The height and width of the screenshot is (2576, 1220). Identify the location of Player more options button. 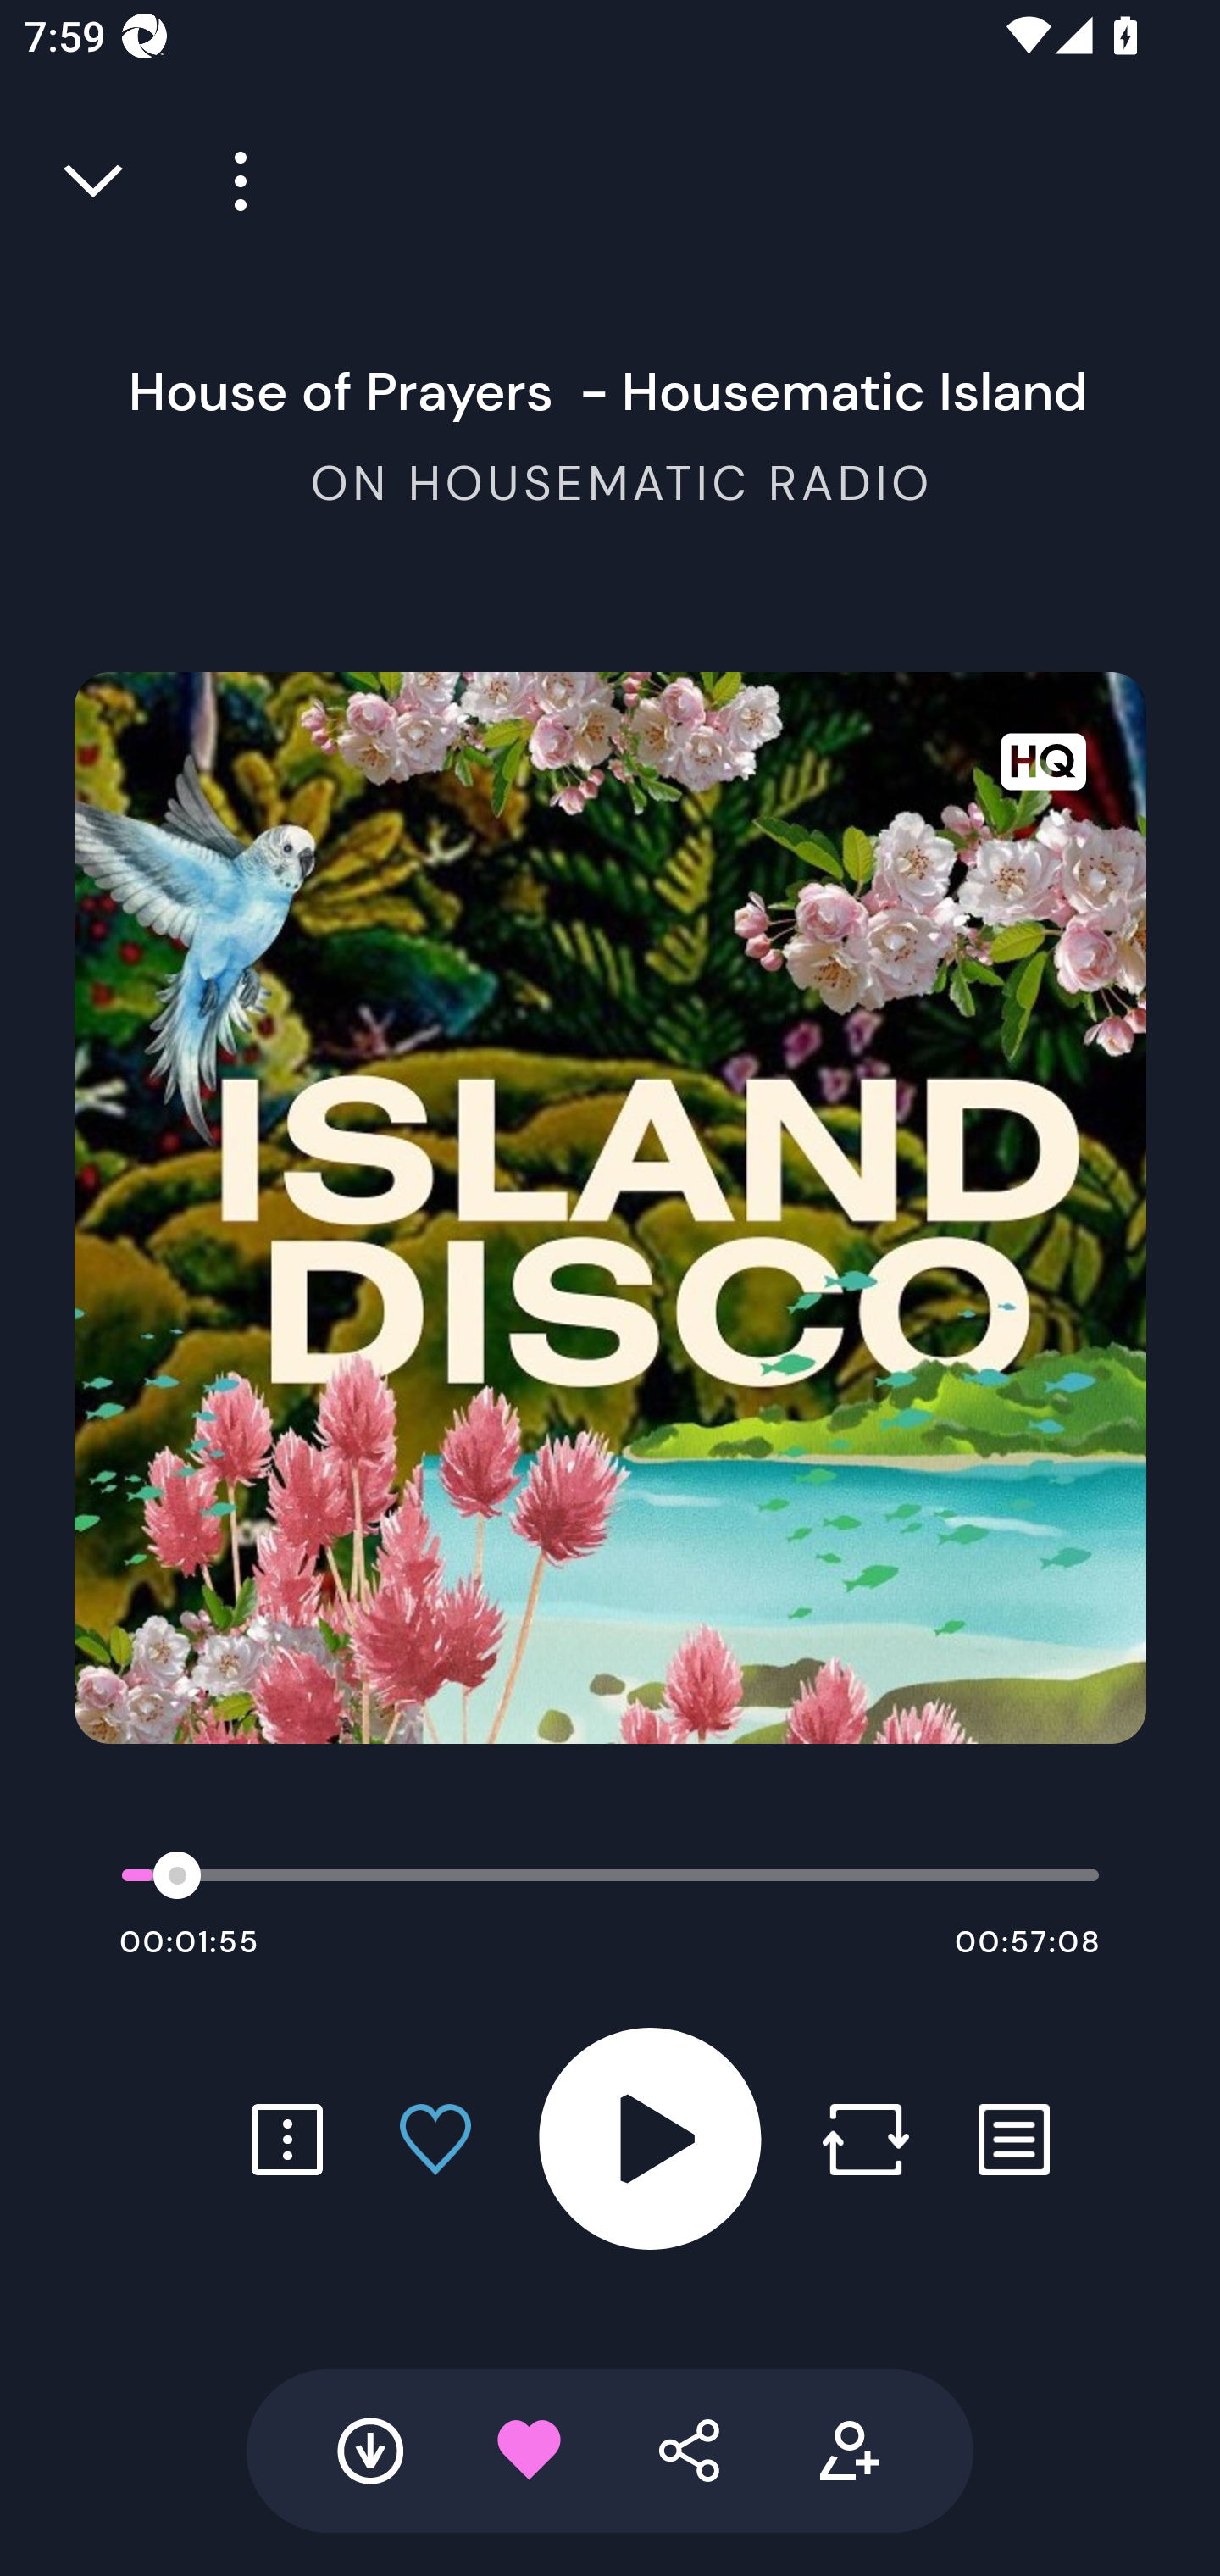
(229, 181).